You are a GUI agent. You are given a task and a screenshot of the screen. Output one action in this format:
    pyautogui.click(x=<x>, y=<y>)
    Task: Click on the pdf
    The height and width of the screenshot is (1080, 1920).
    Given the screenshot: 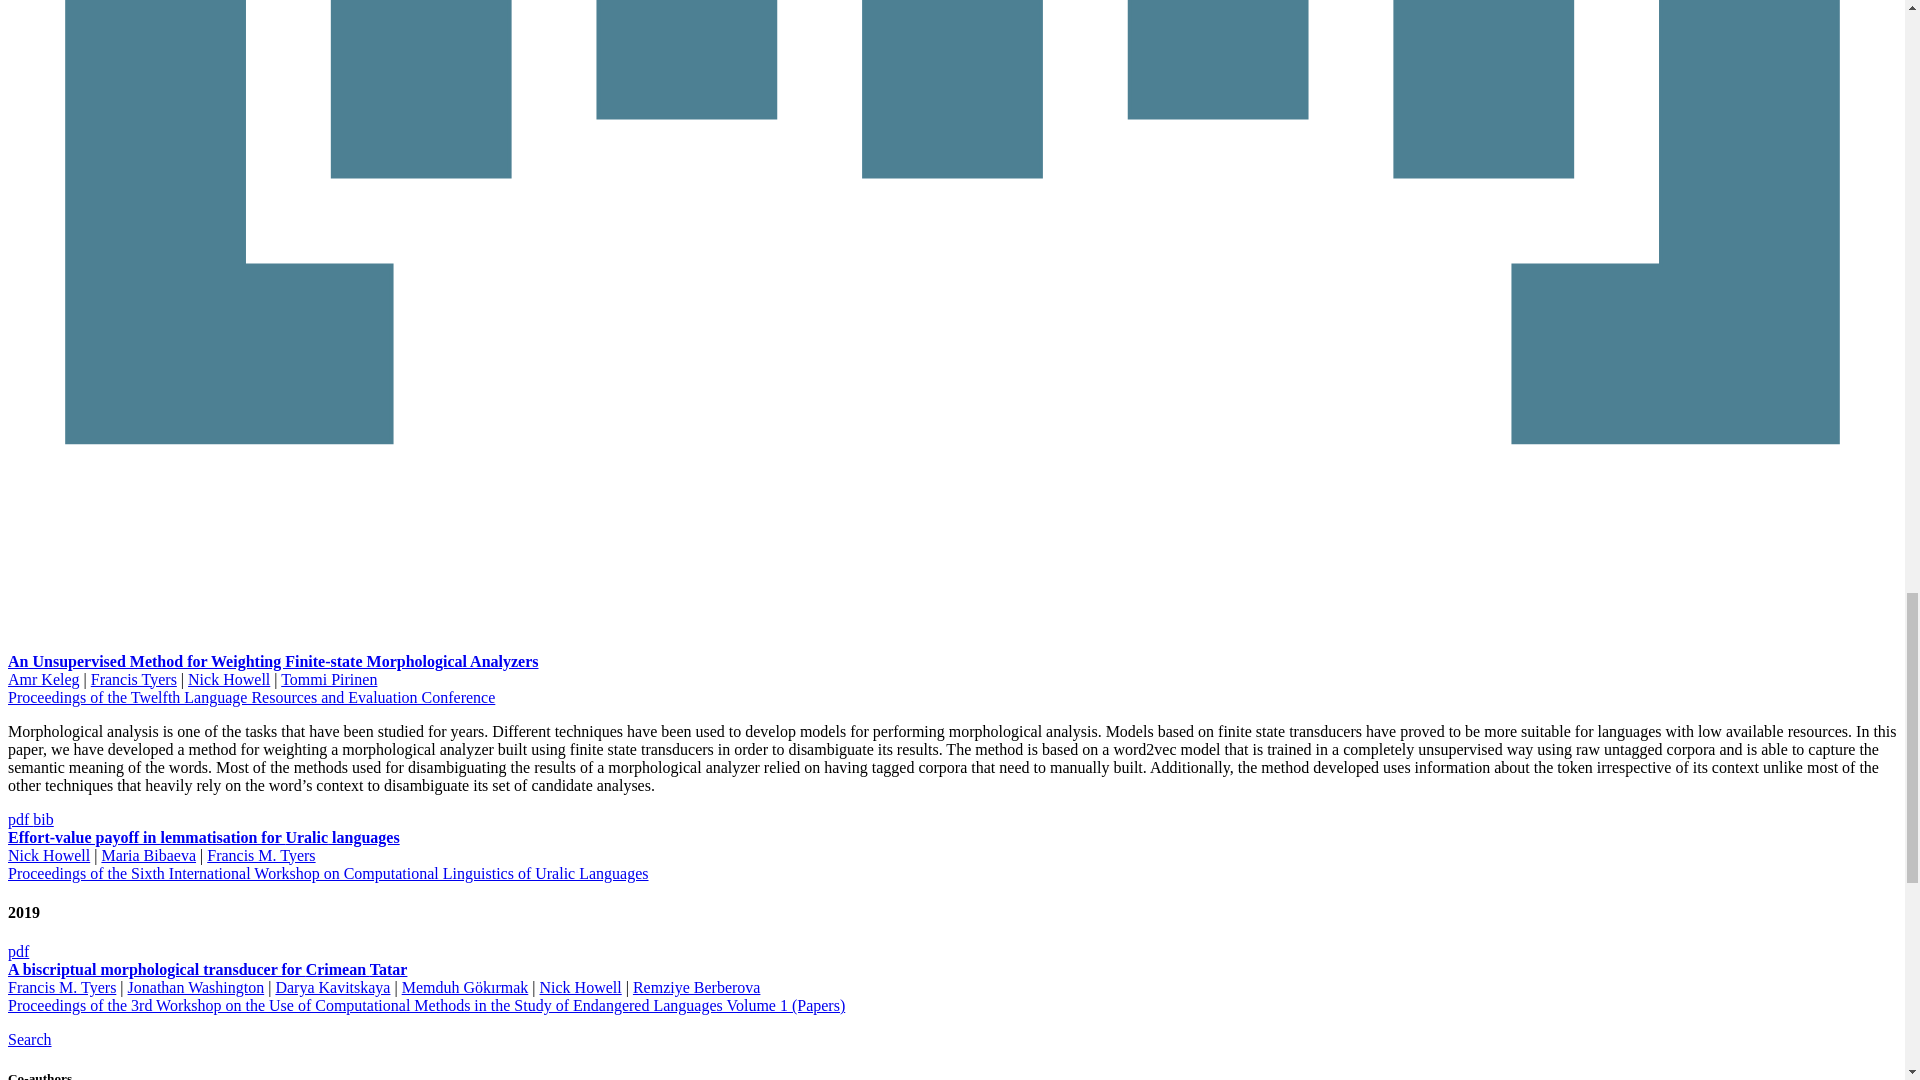 What is the action you would take?
    pyautogui.click(x=20, y=820)
    